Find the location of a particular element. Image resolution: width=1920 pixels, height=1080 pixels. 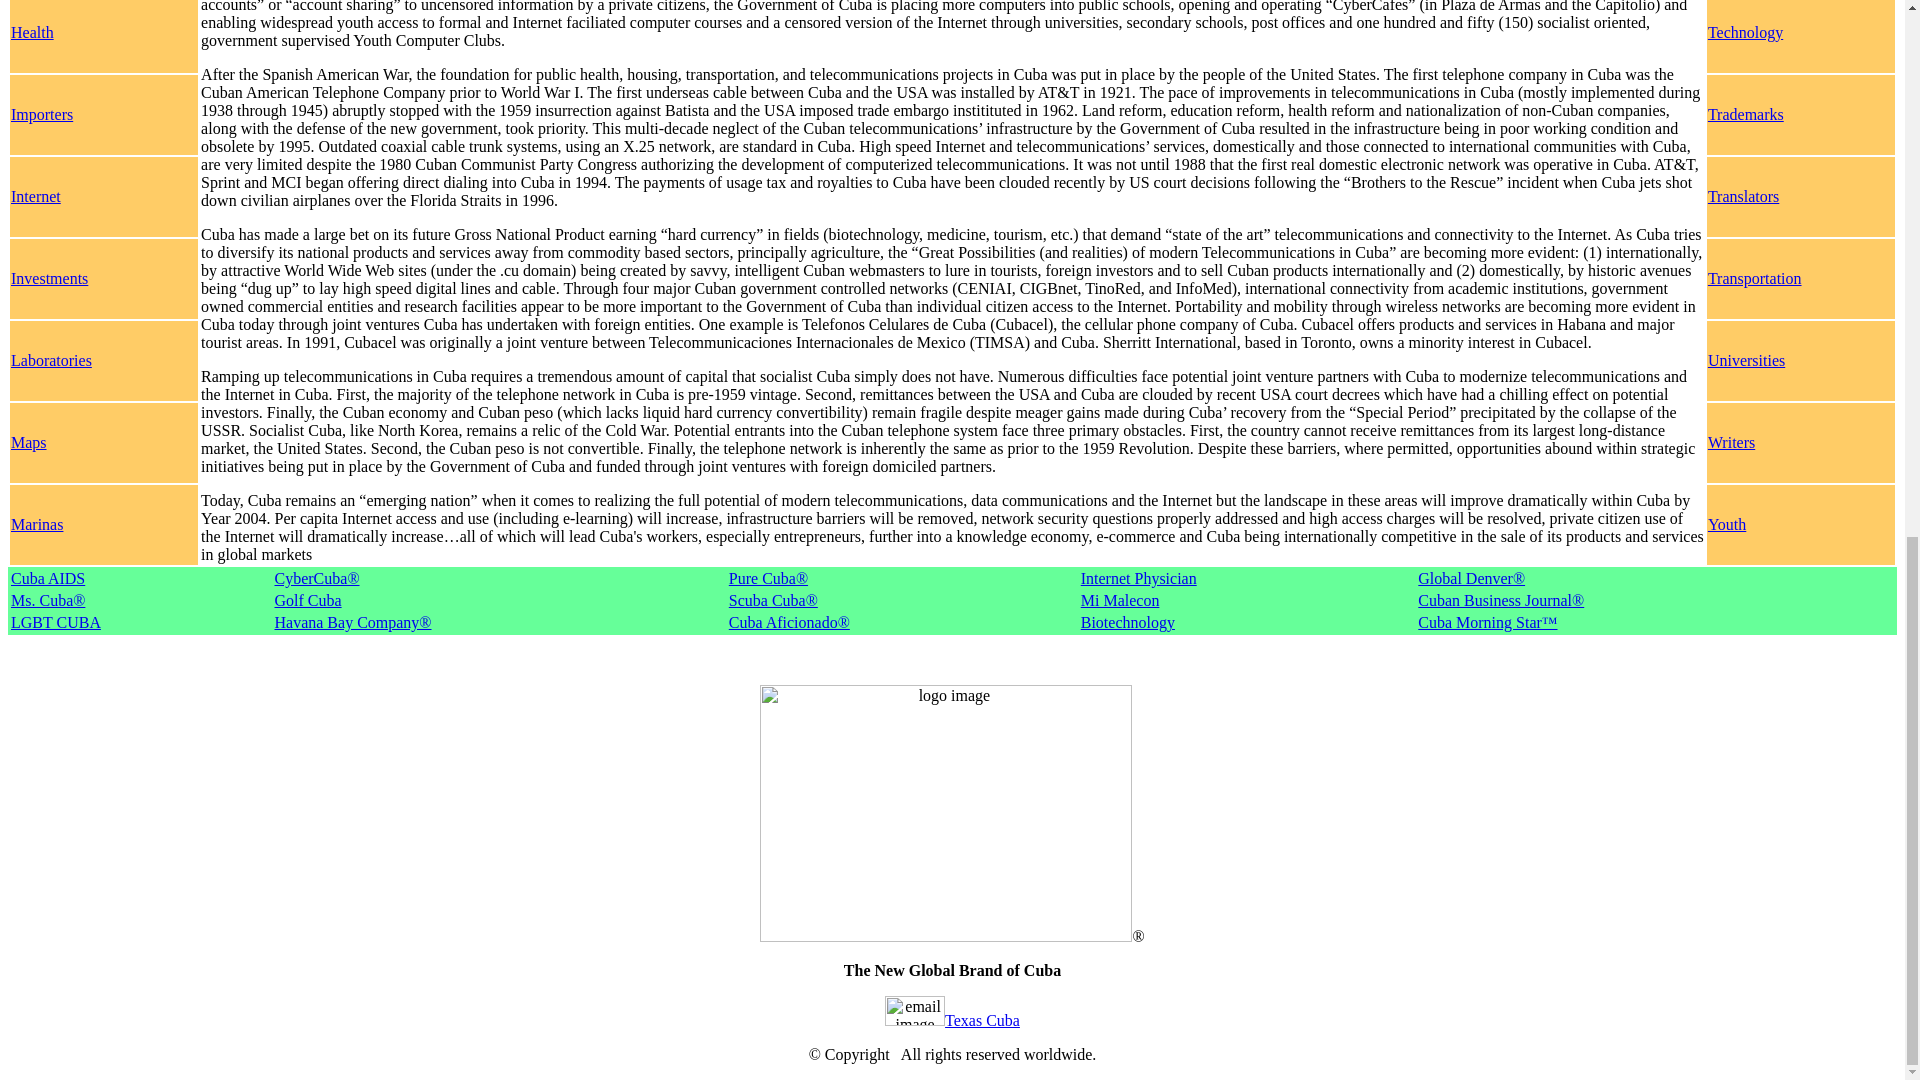

Importers is located at coordinates (42, 114).